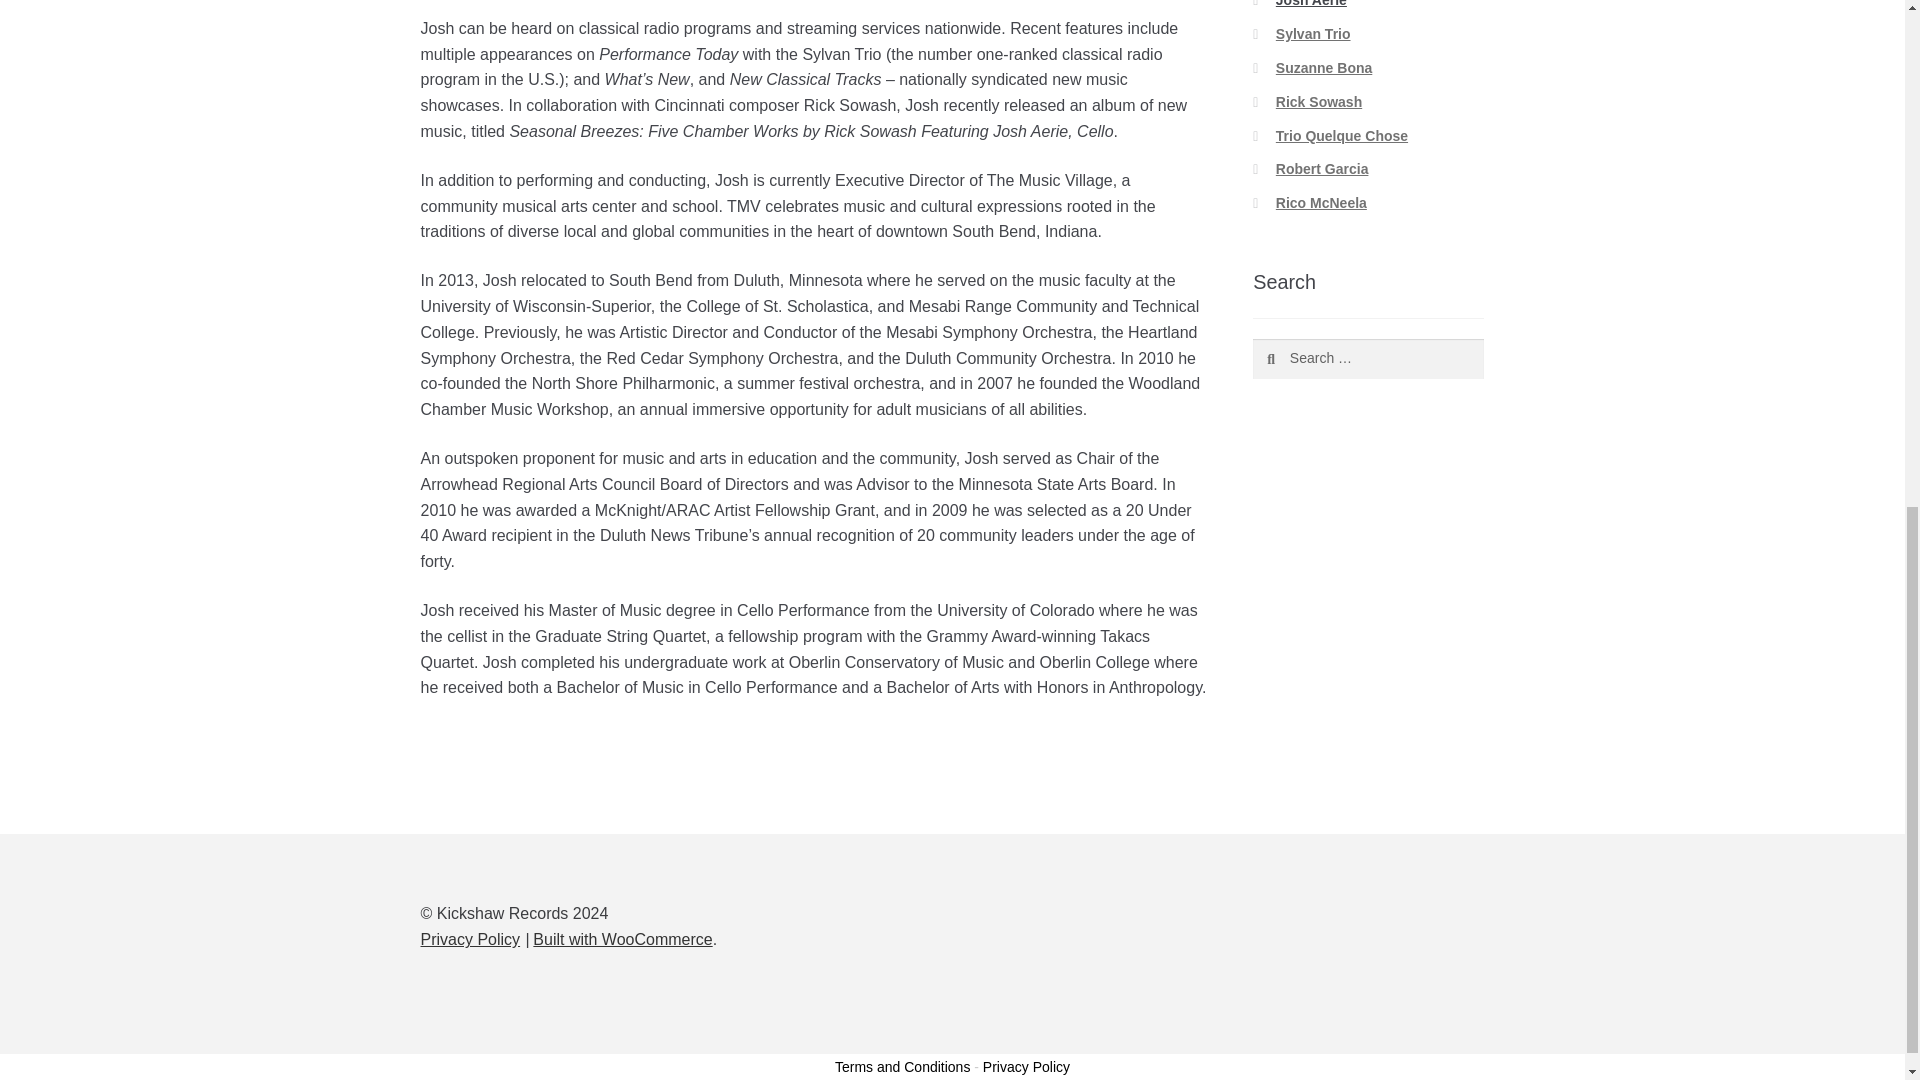  Describe the element at coordinates (622, 939) in the screenshot. I see `WooCommerce - The Best eCommerce Platform for WordPress` at that location.